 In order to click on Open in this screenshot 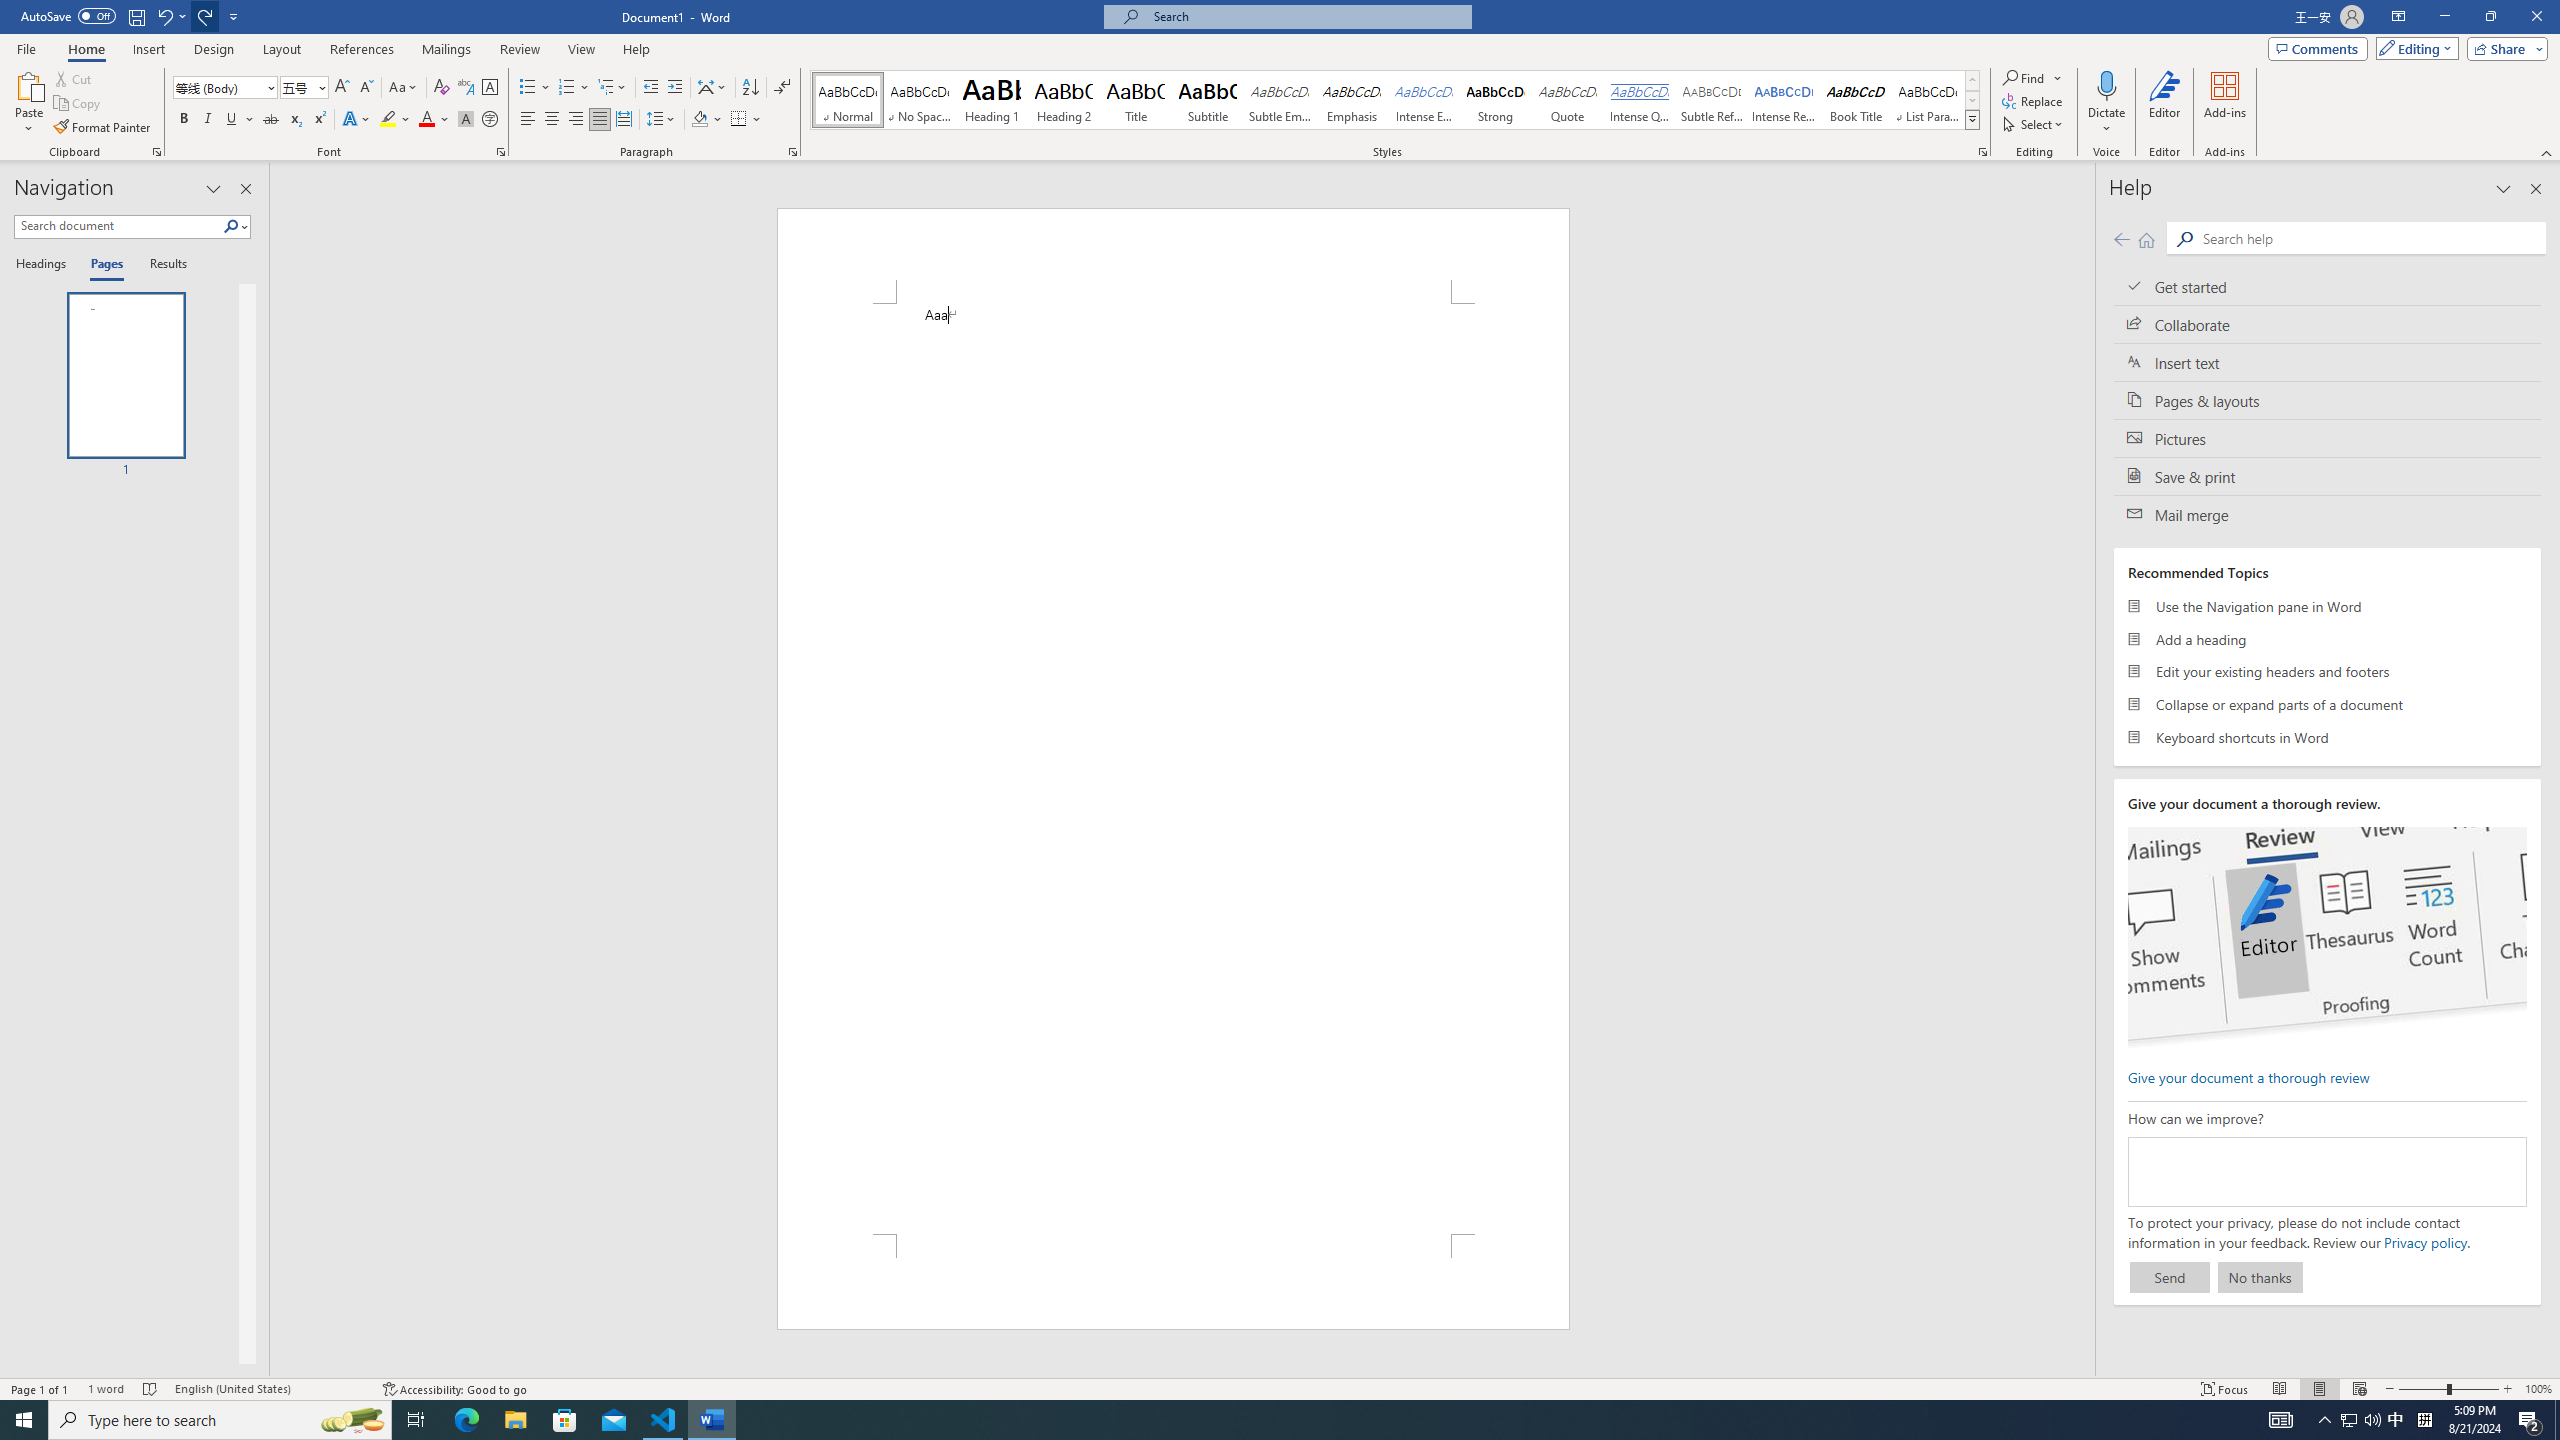, I will do `click(320, 86)`.